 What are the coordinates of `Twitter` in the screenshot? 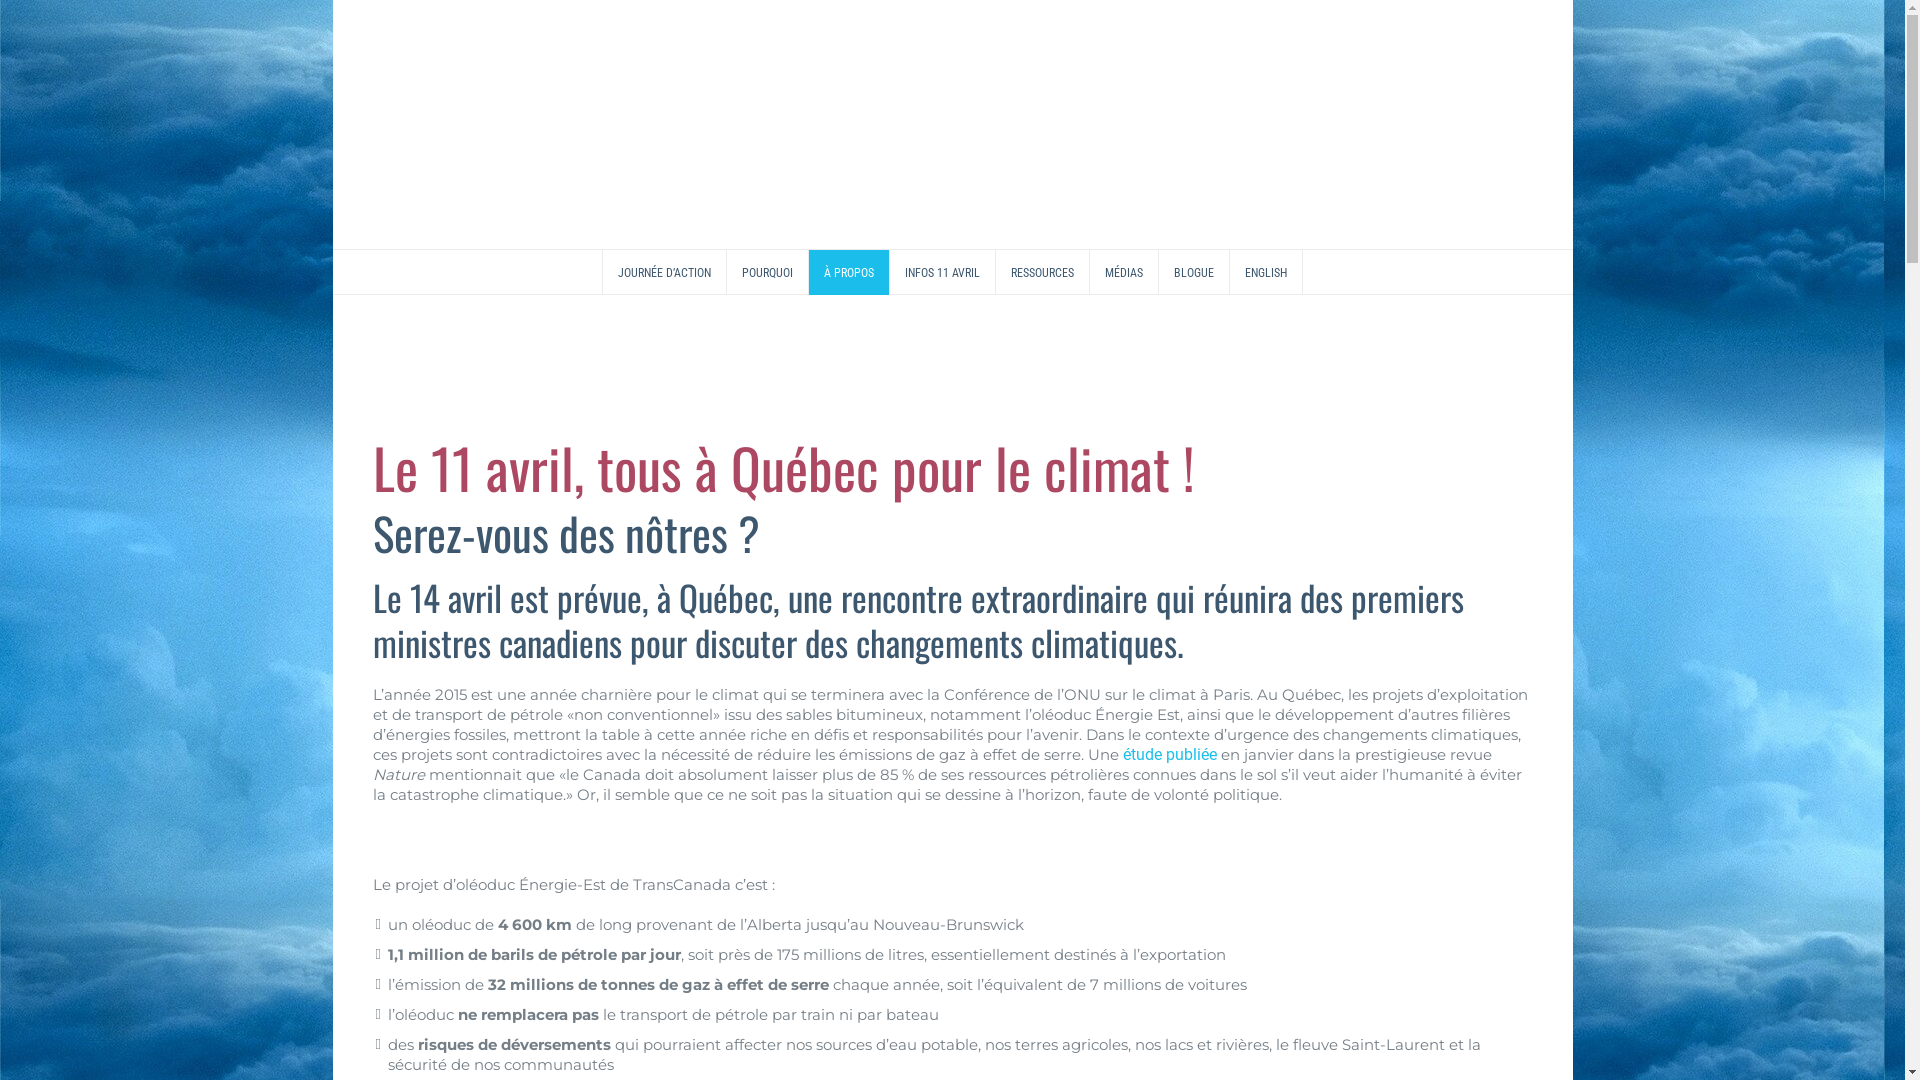 It's located at (1856, 158).